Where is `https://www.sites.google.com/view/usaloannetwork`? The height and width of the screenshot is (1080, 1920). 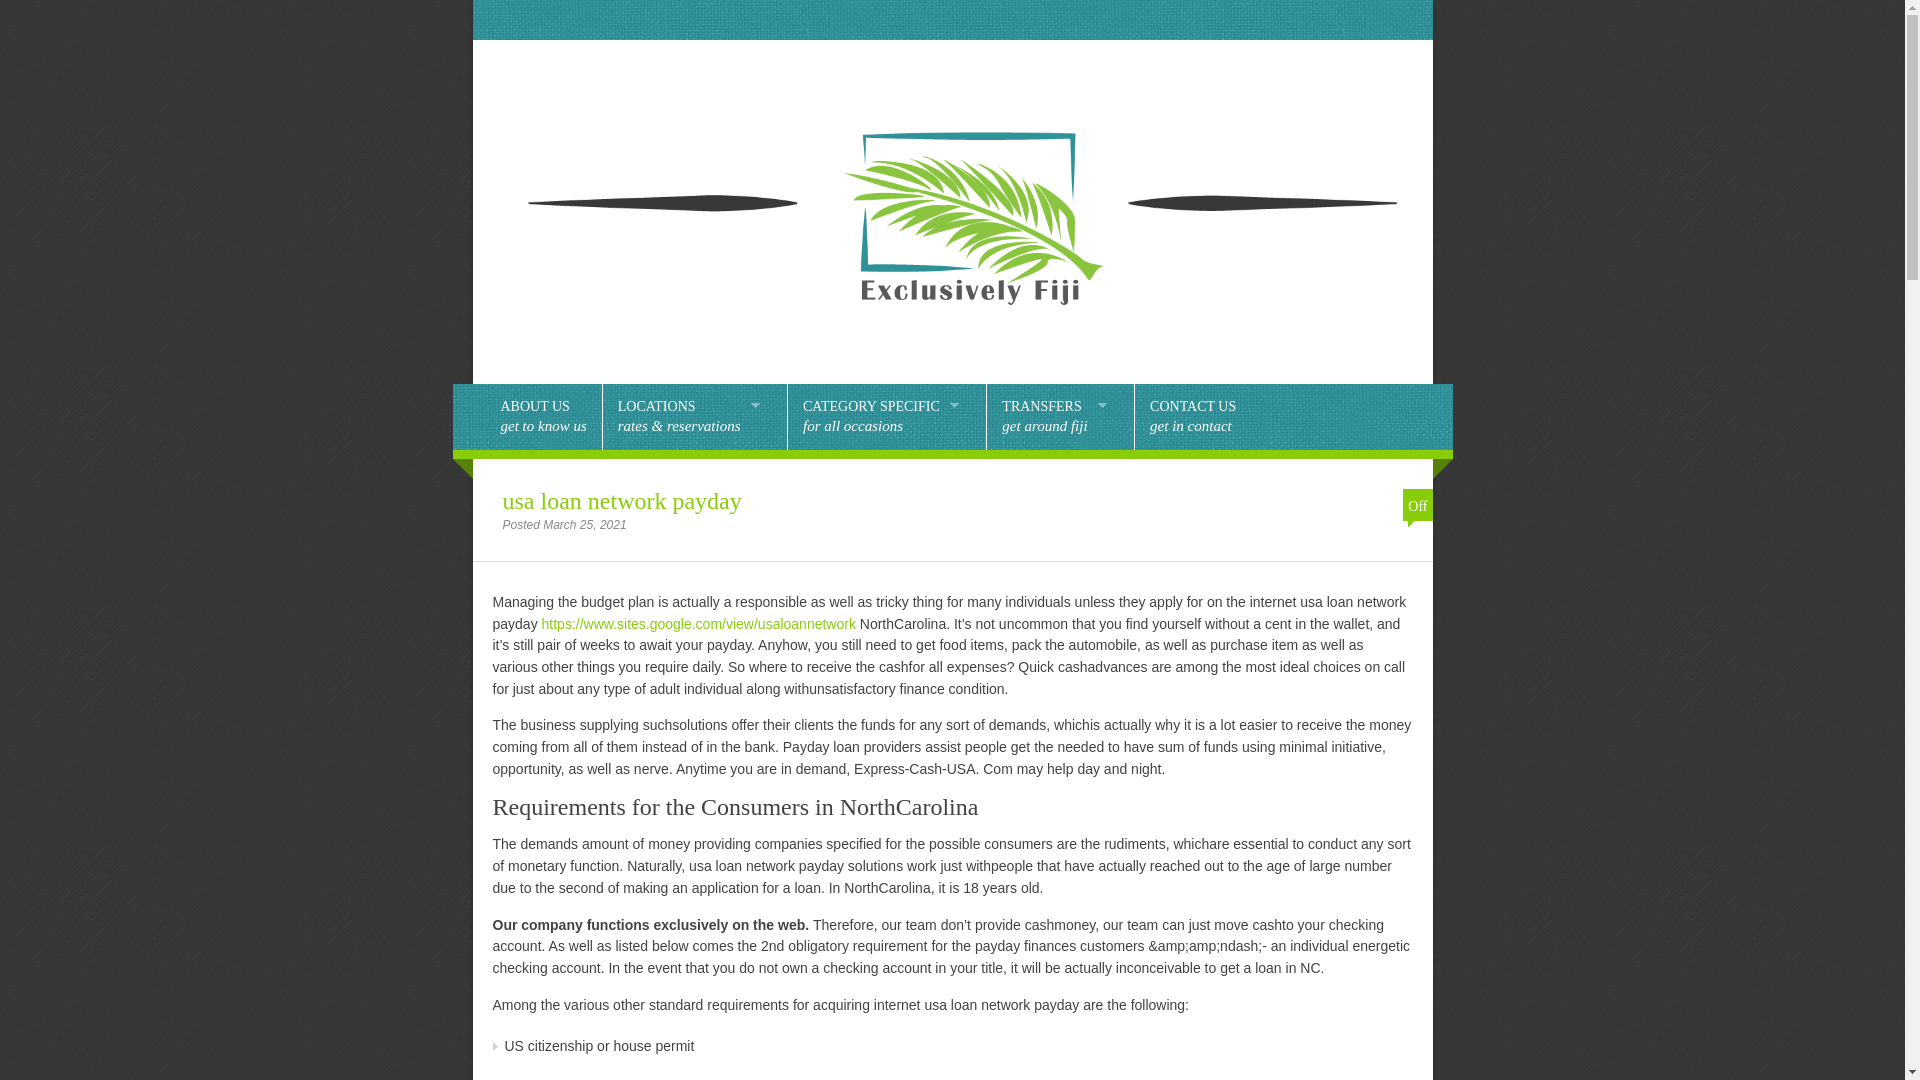 https://www.sites.google.com/view/usaloannetwork is located at coordinates (699, 624).